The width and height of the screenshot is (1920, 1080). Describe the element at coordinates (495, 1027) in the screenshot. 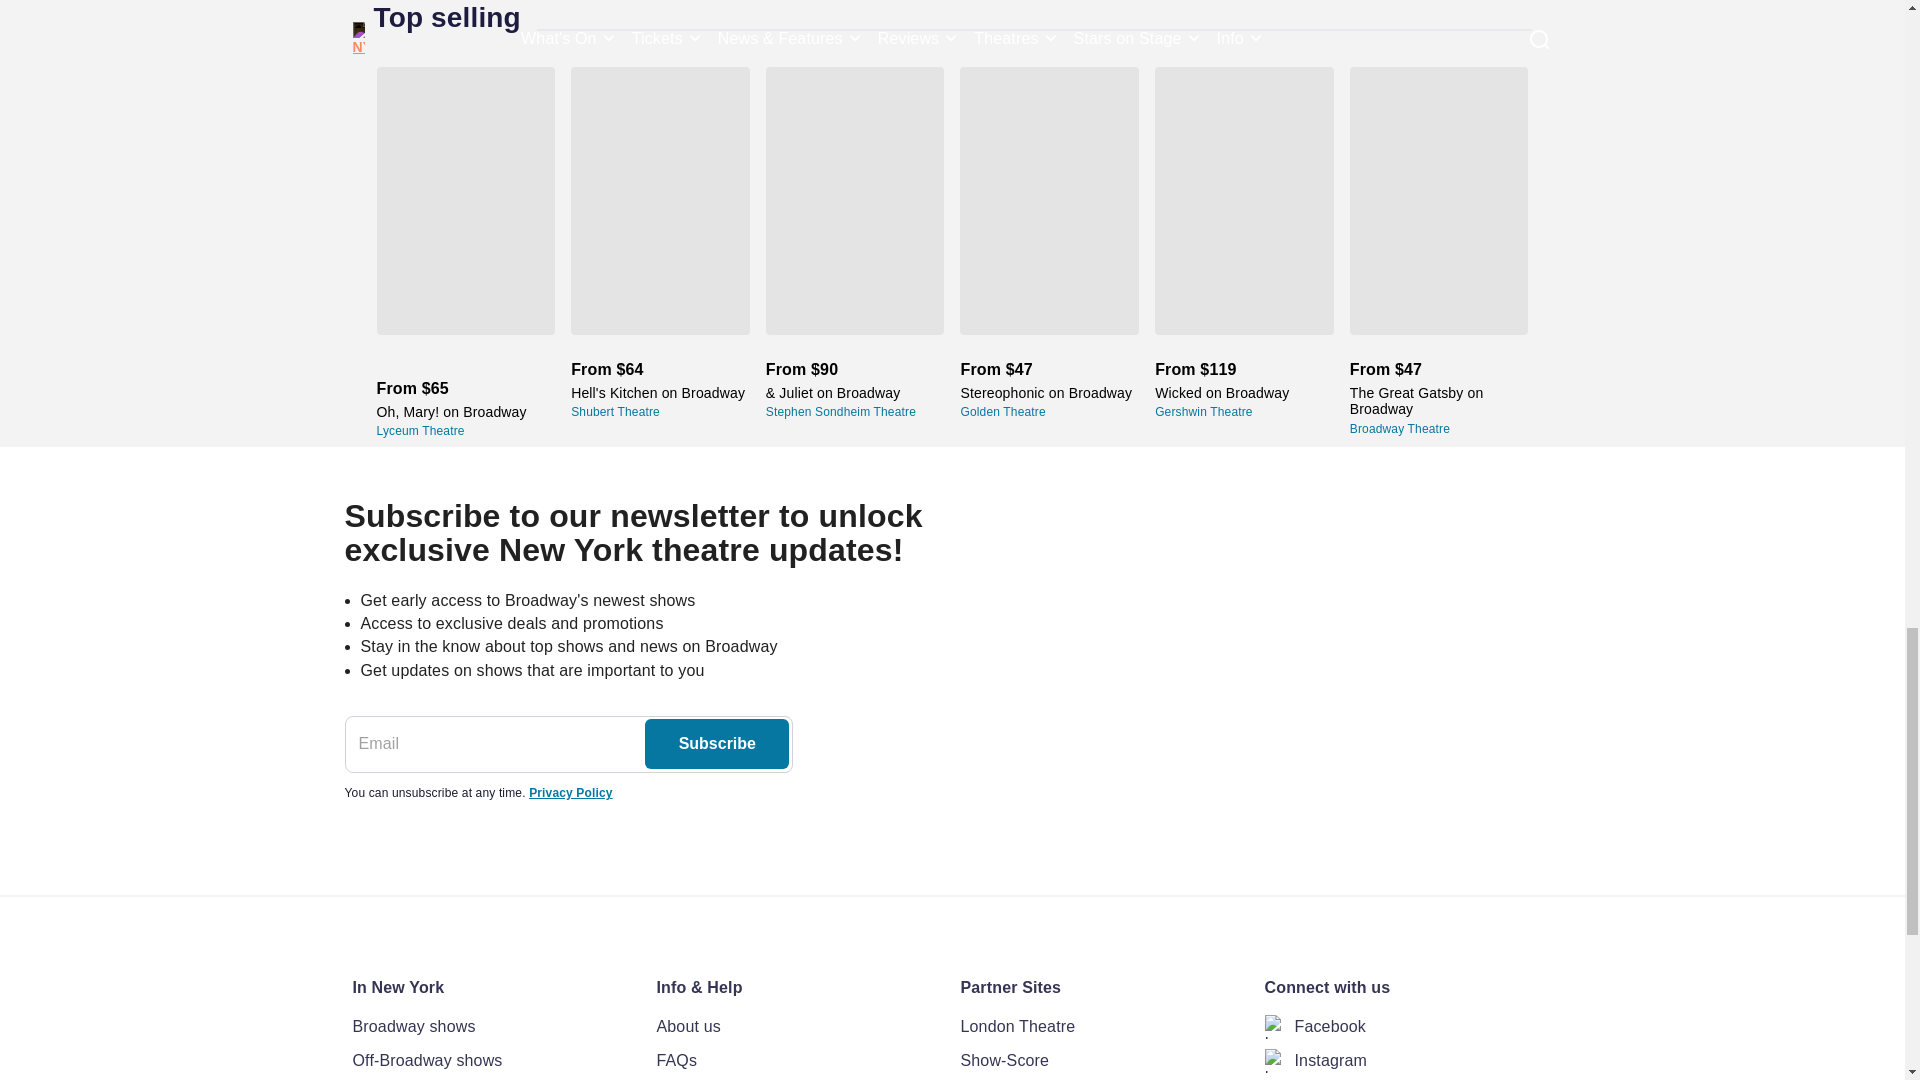

I see `Broadway shows` at that location.